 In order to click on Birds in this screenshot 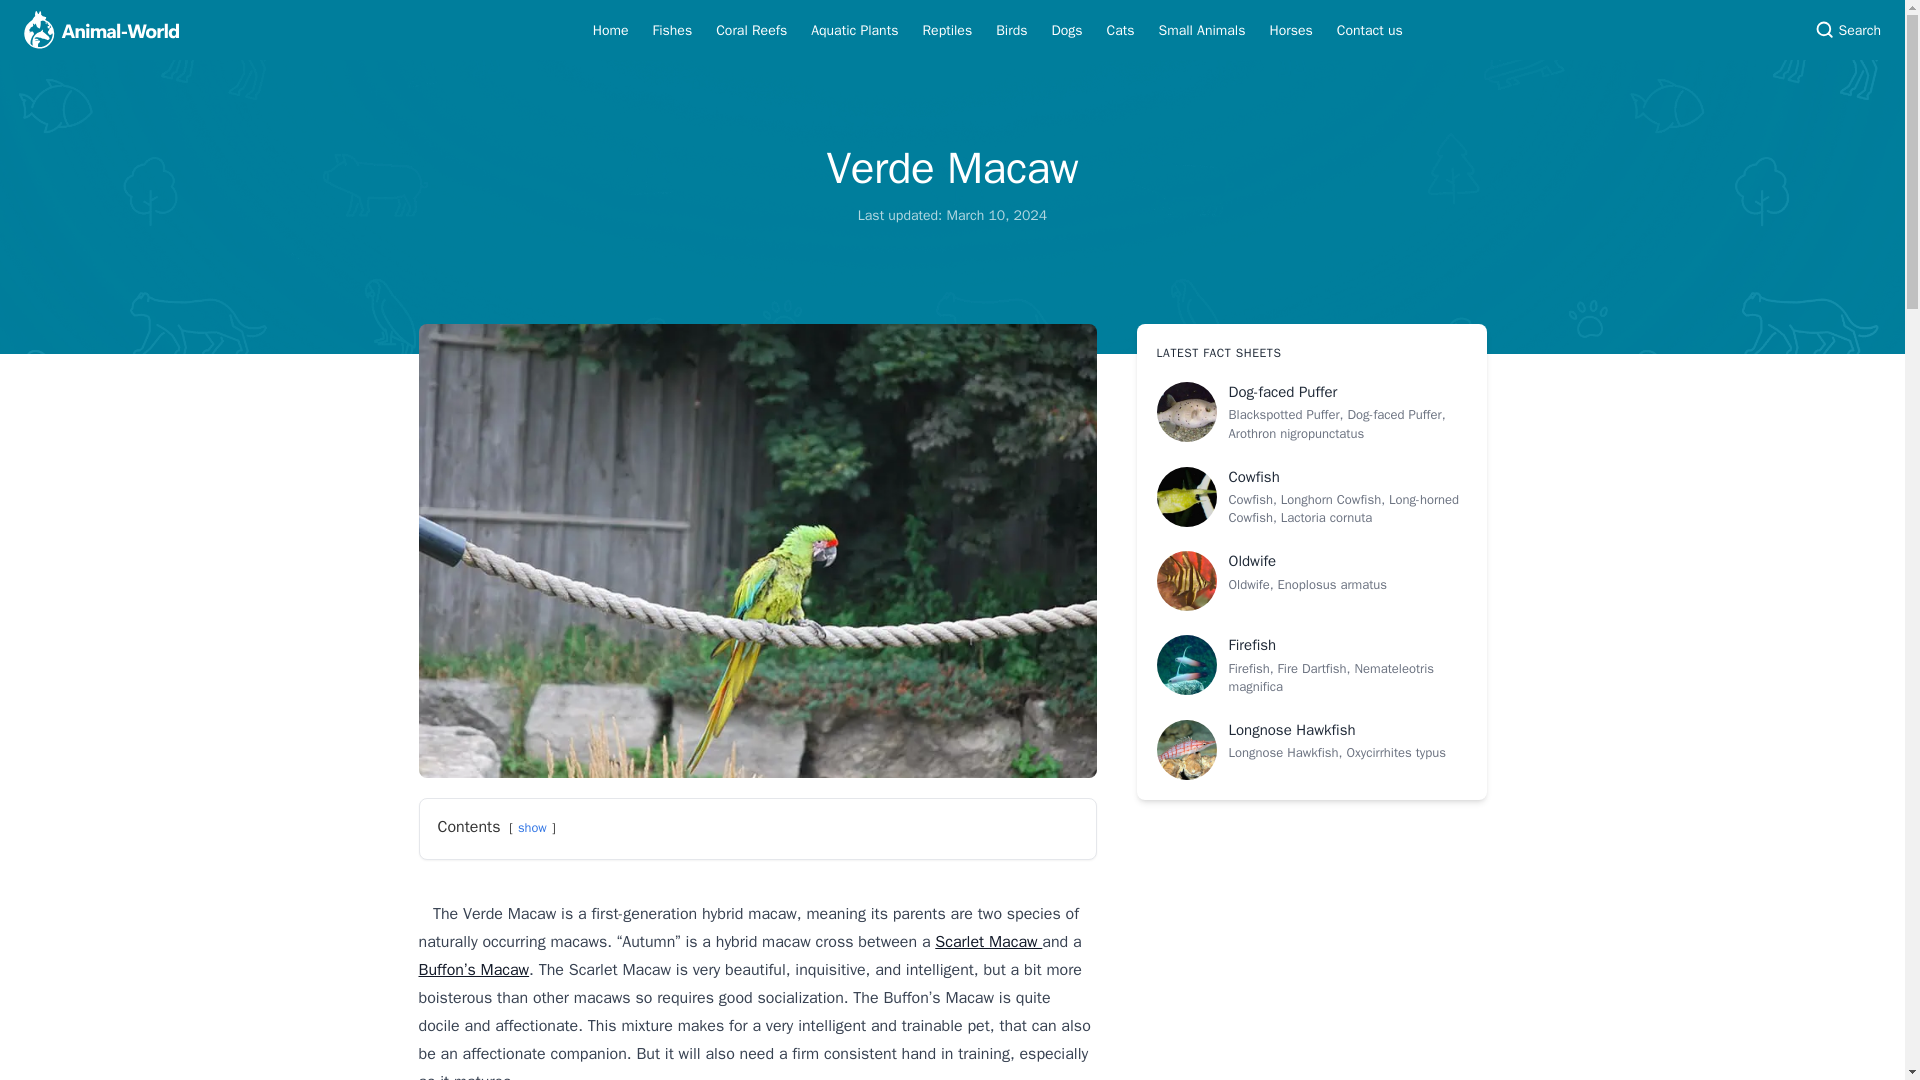, I will do `click(1011, 30)`.